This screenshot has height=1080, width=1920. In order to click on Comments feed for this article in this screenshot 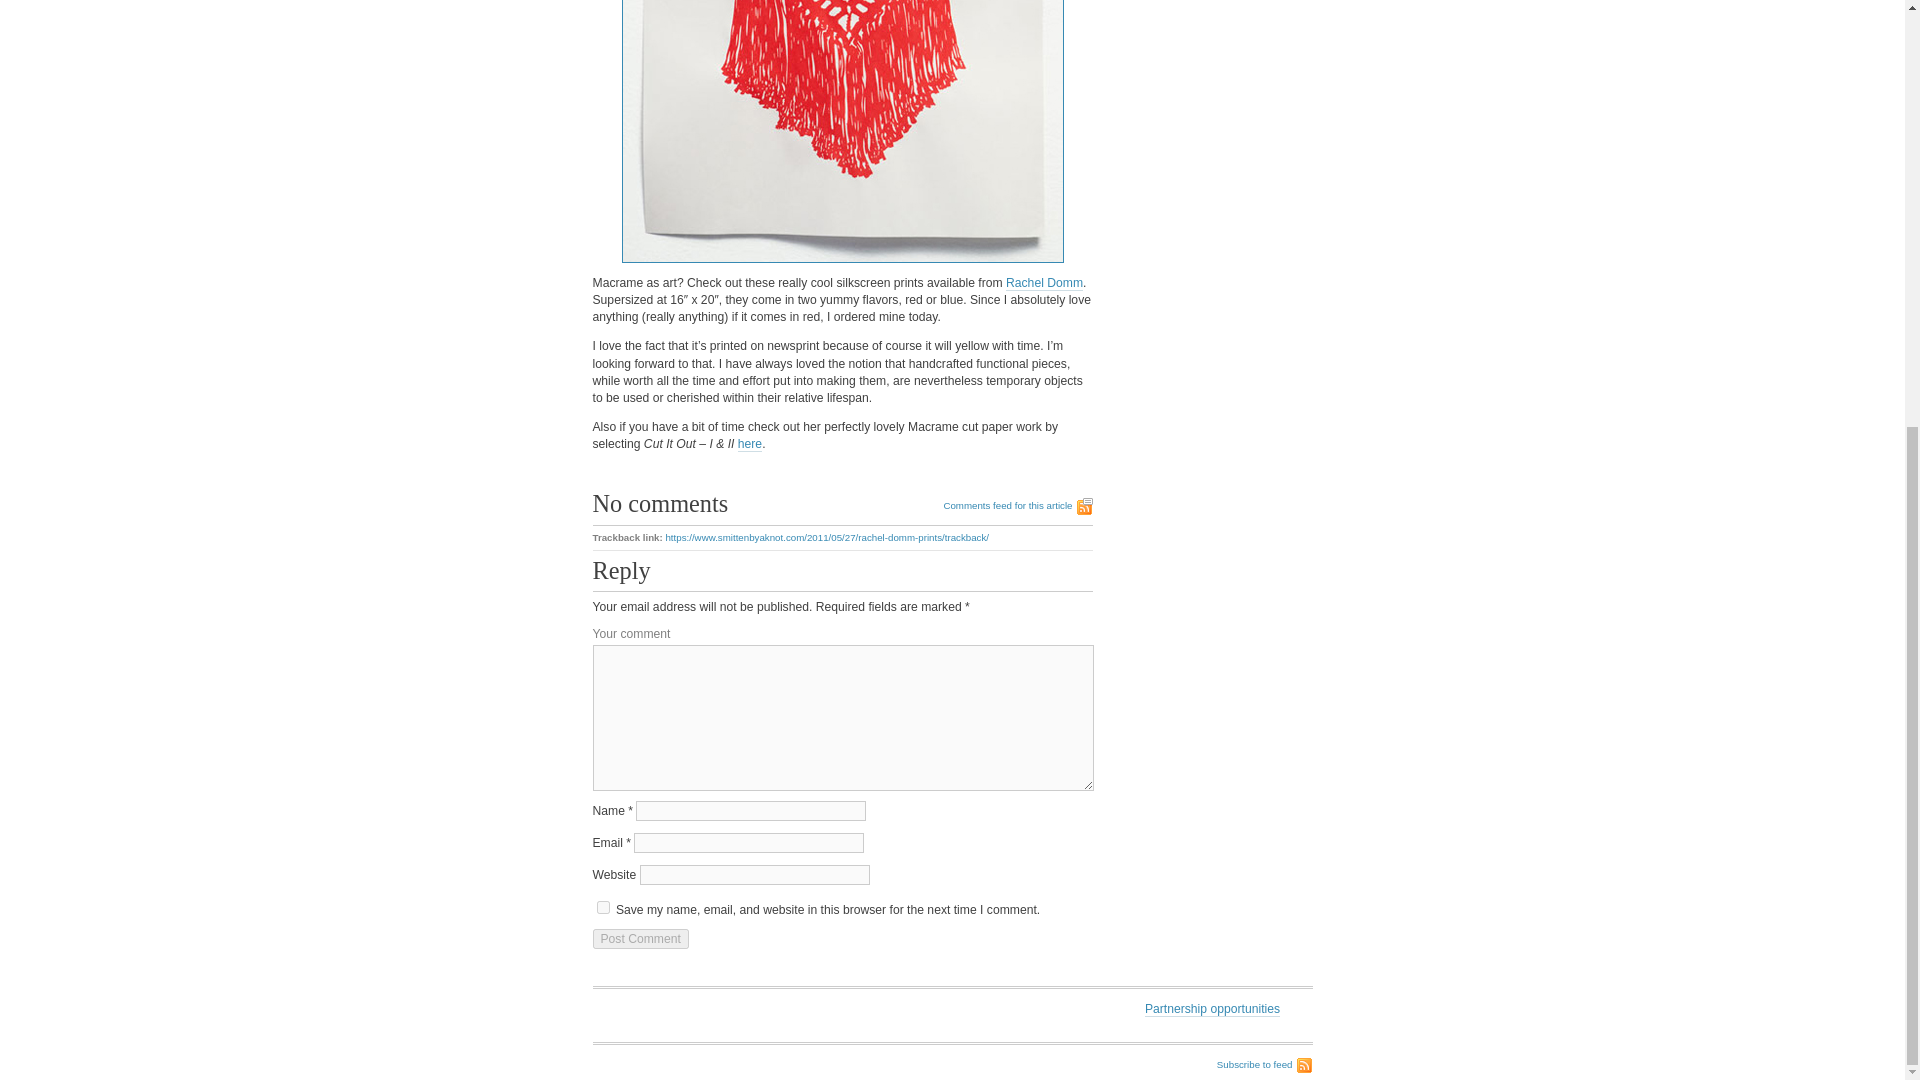, I will do `click(1017, 506)`.